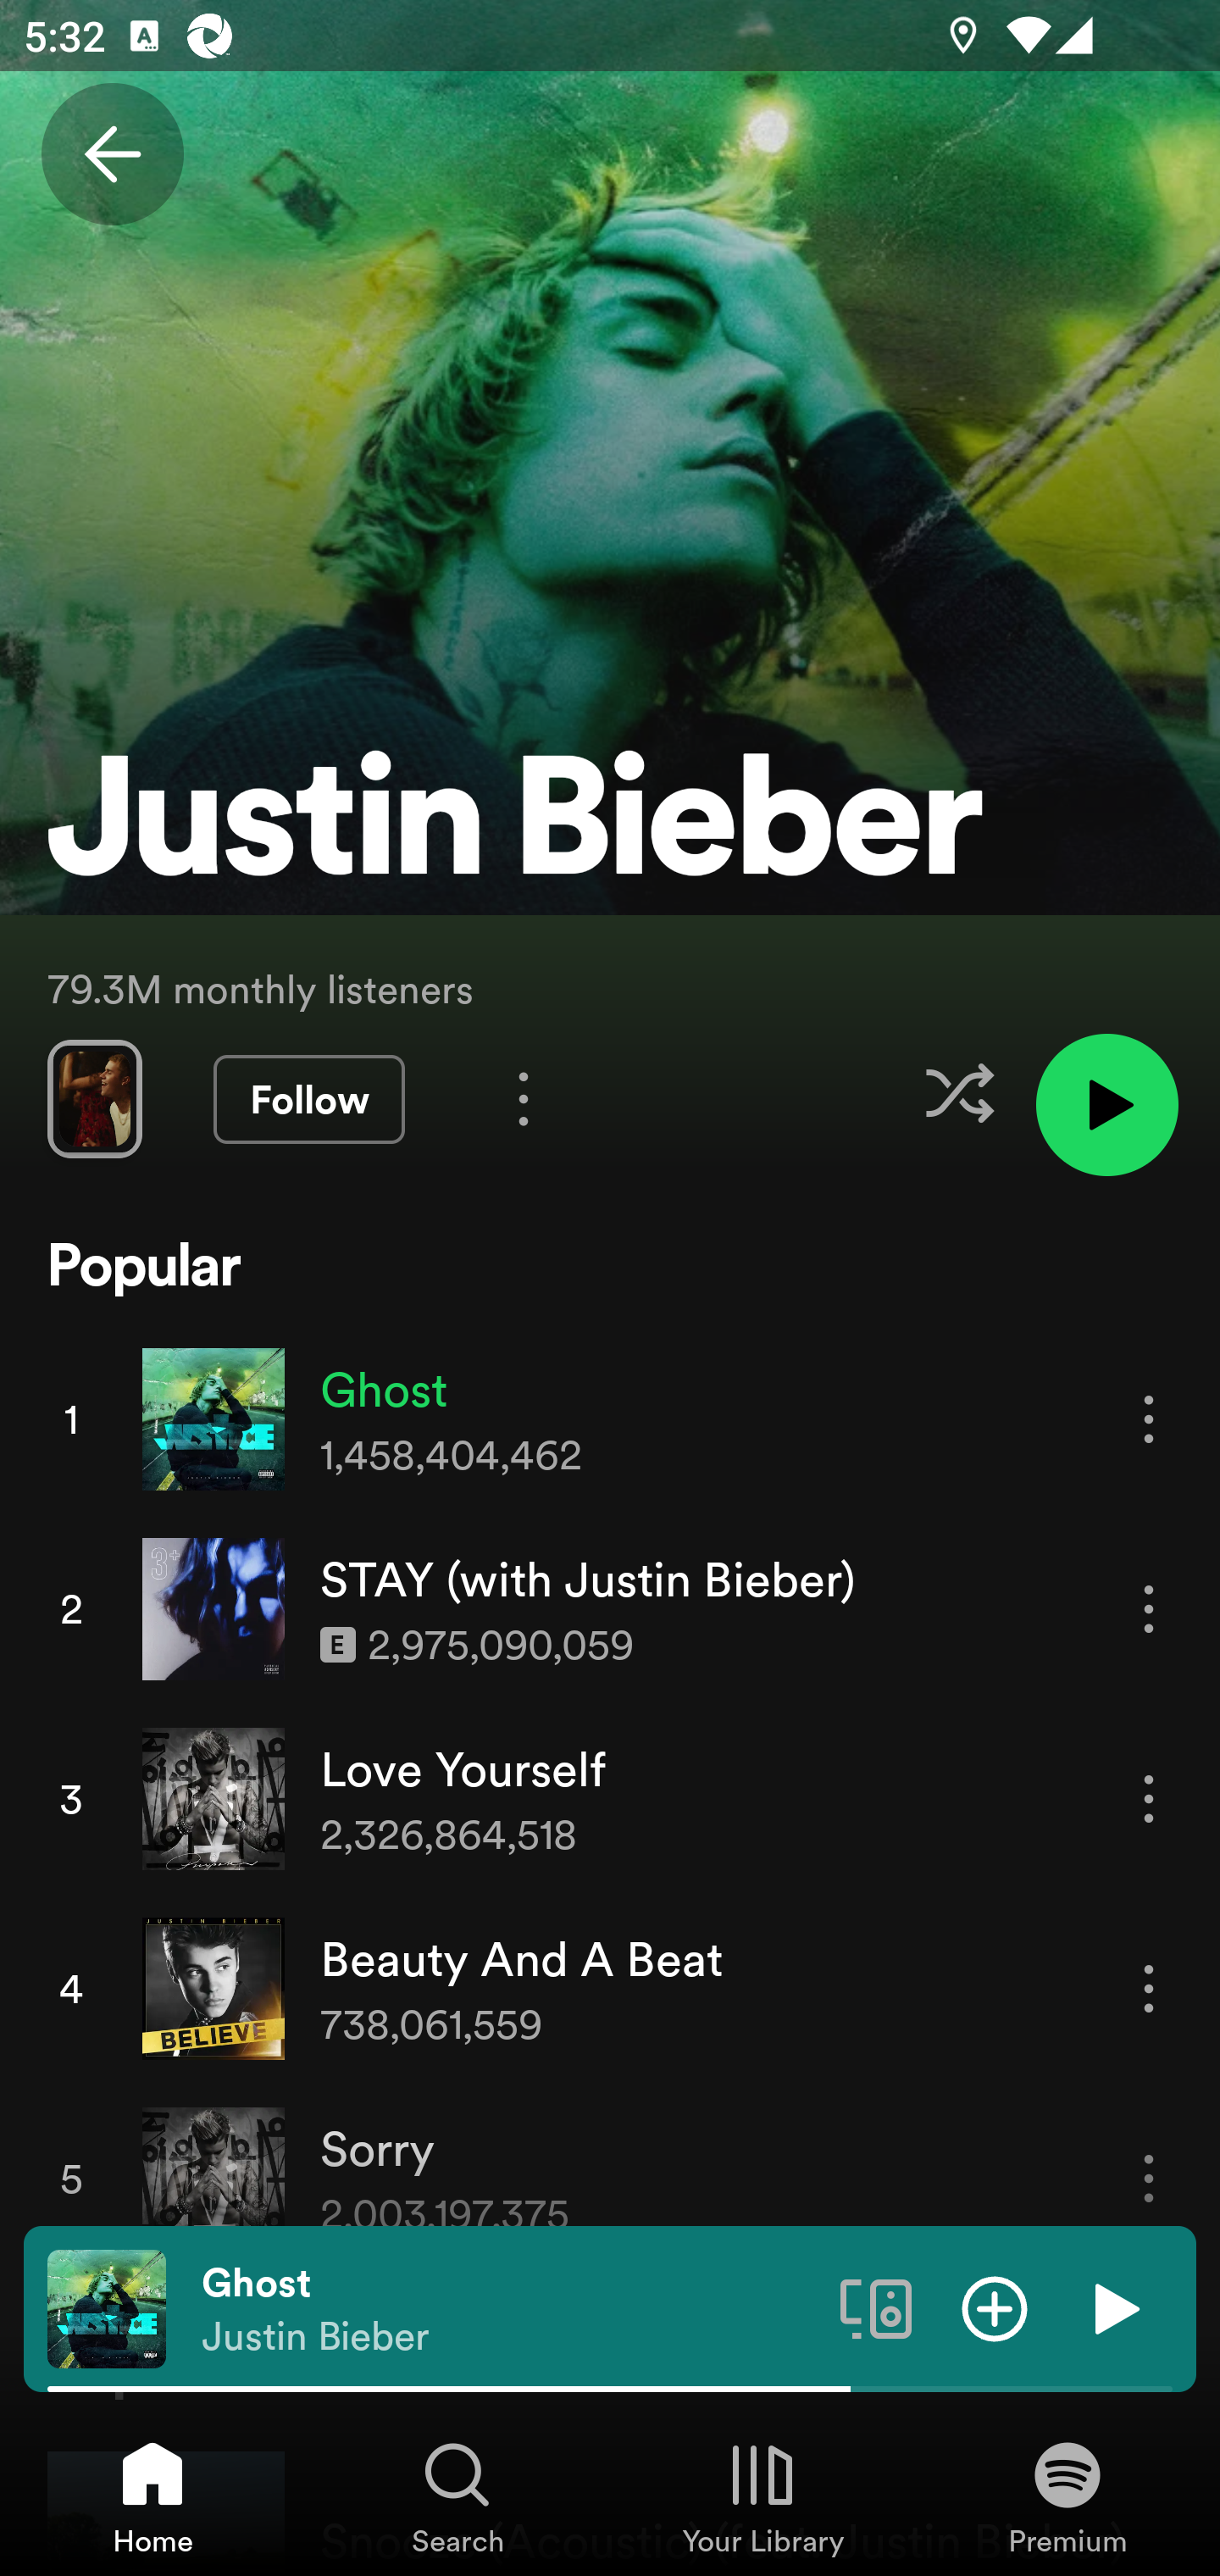  Describe the element at coordinates (762, 2496) in the screenshot. I see `Your Library, Tab 3 of 4 Your Library Your Library` at that location.